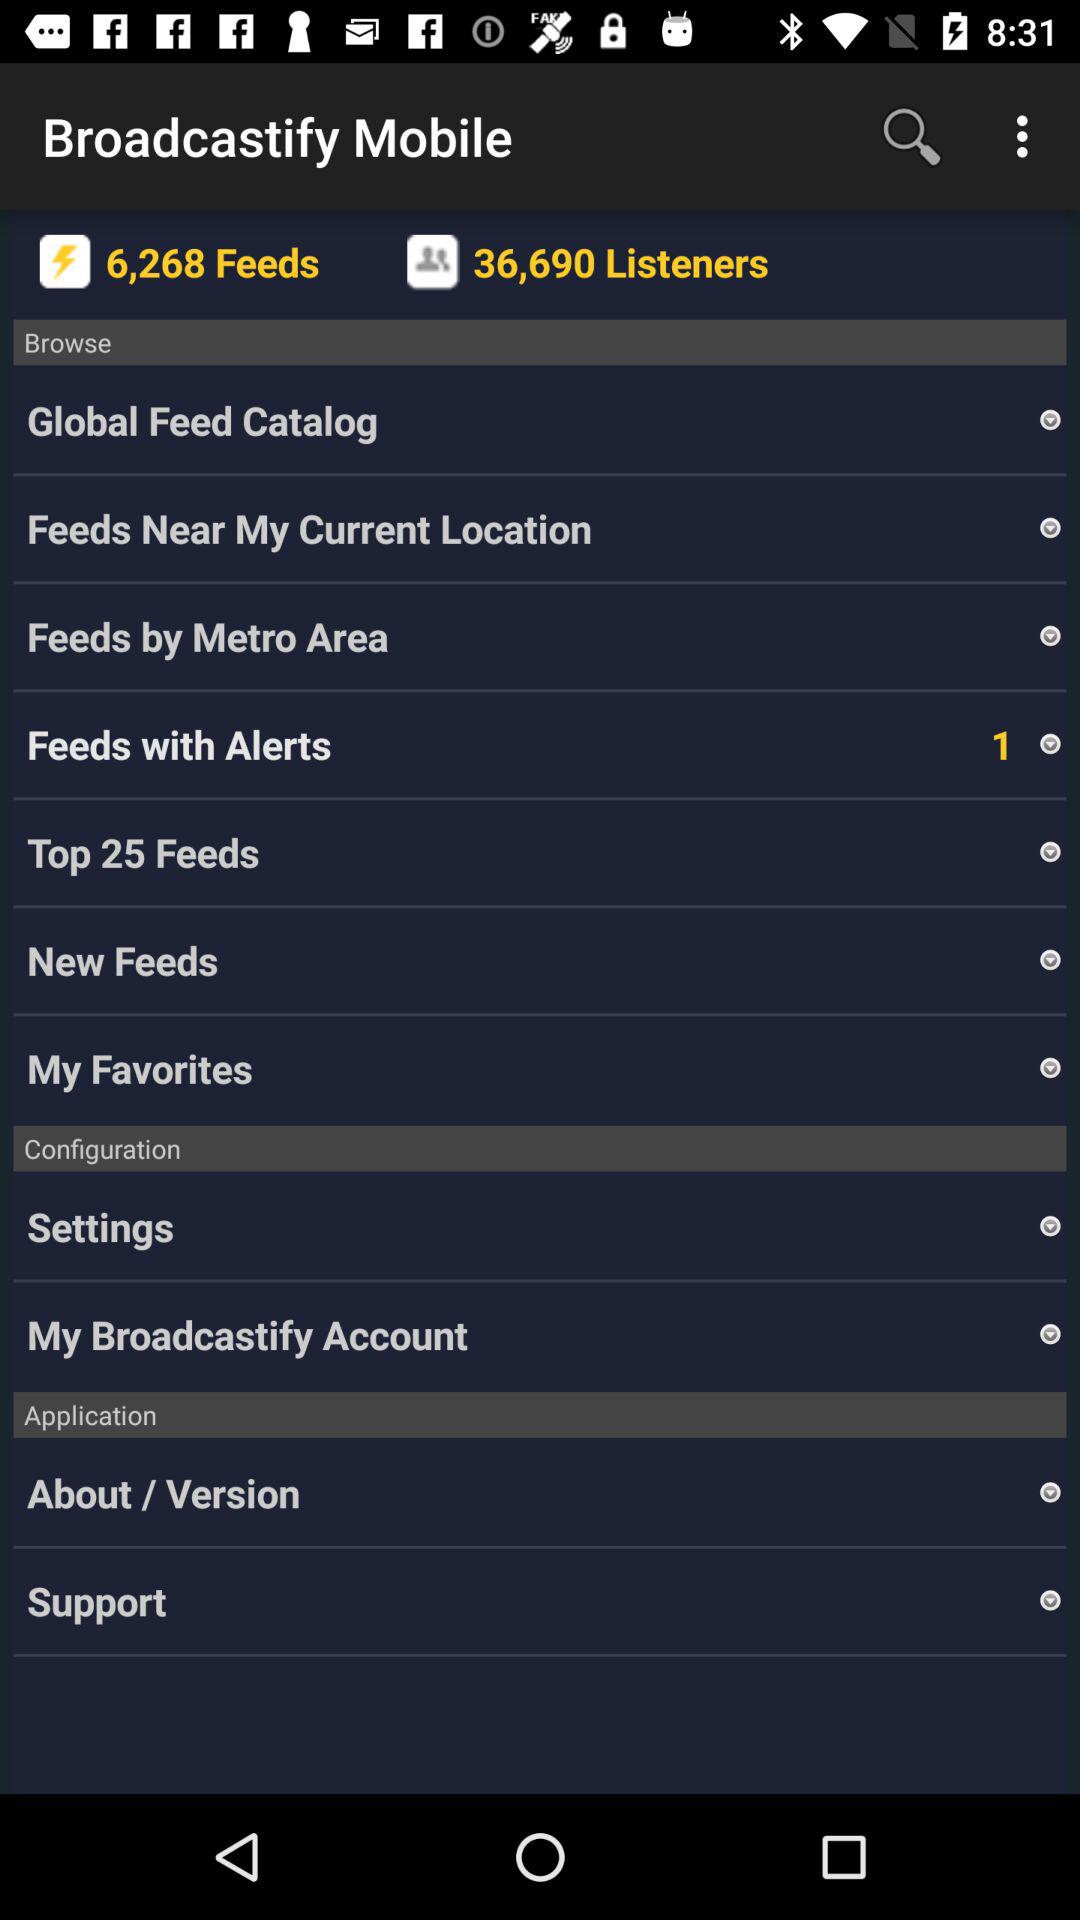 The width and height of the screenshot is (1080, 1920). What do you see at coordinates (1050, 744) in the screenshot?
I see `tap icon above the top 25 feeds item` at bounding box center [1050, 744].